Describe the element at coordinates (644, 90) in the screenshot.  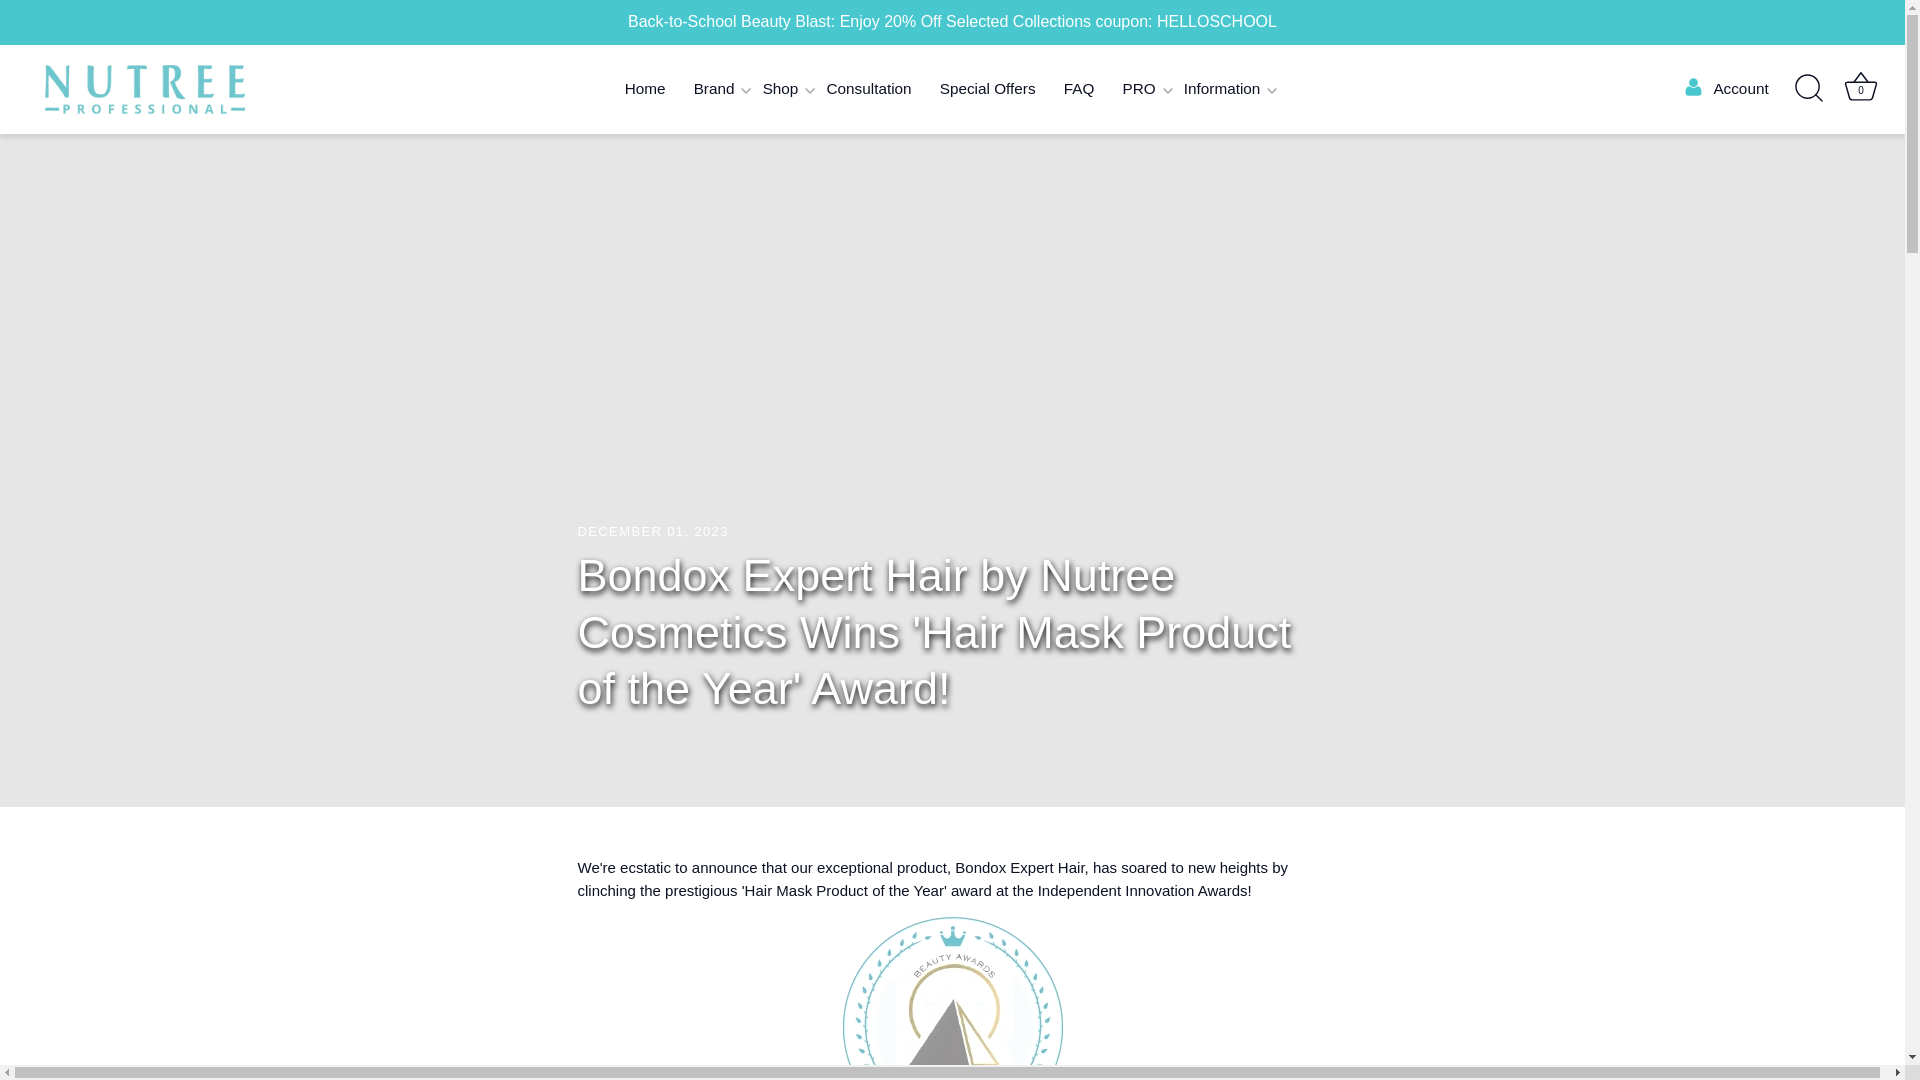
I see `Home` at that location.